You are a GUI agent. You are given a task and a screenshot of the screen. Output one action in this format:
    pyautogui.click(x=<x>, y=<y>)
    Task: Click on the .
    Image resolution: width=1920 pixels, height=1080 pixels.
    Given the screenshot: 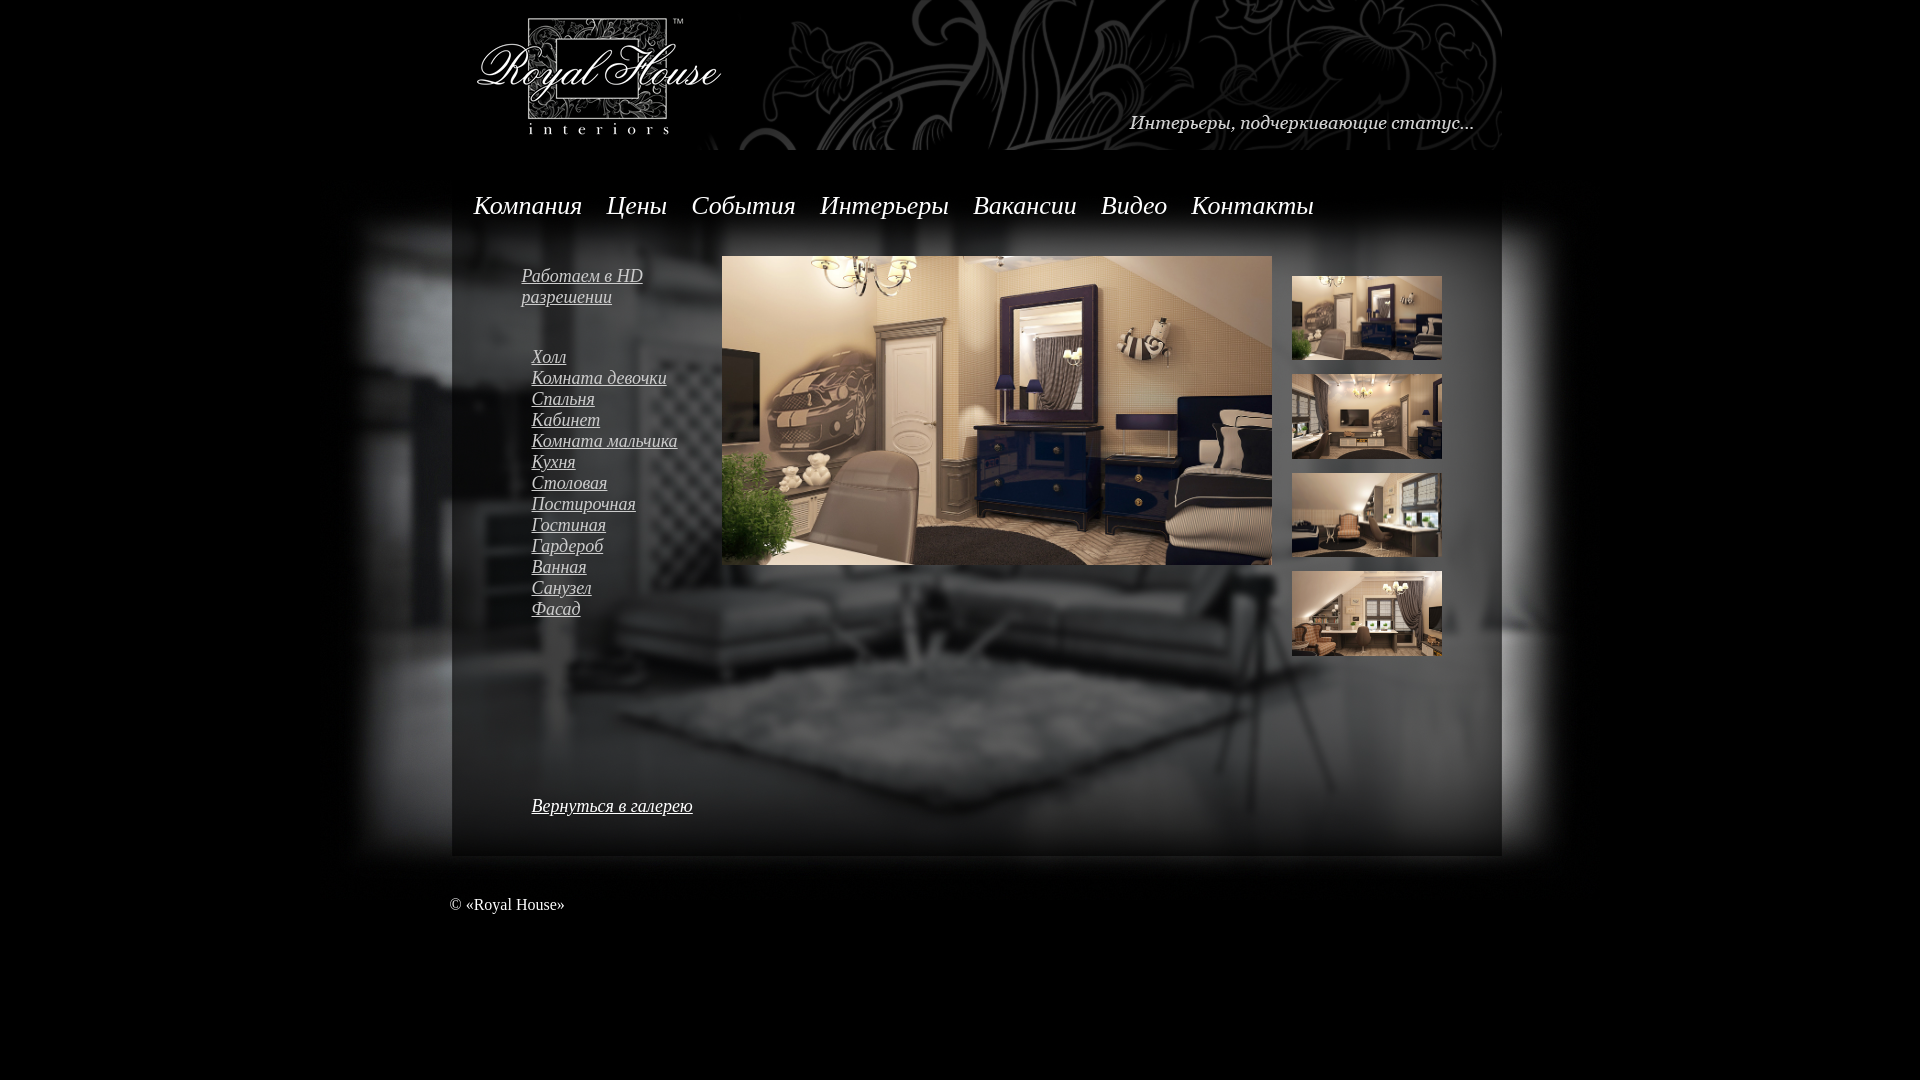 What is the action you would take?
    pyautogui.click(x=804, y=592)
    